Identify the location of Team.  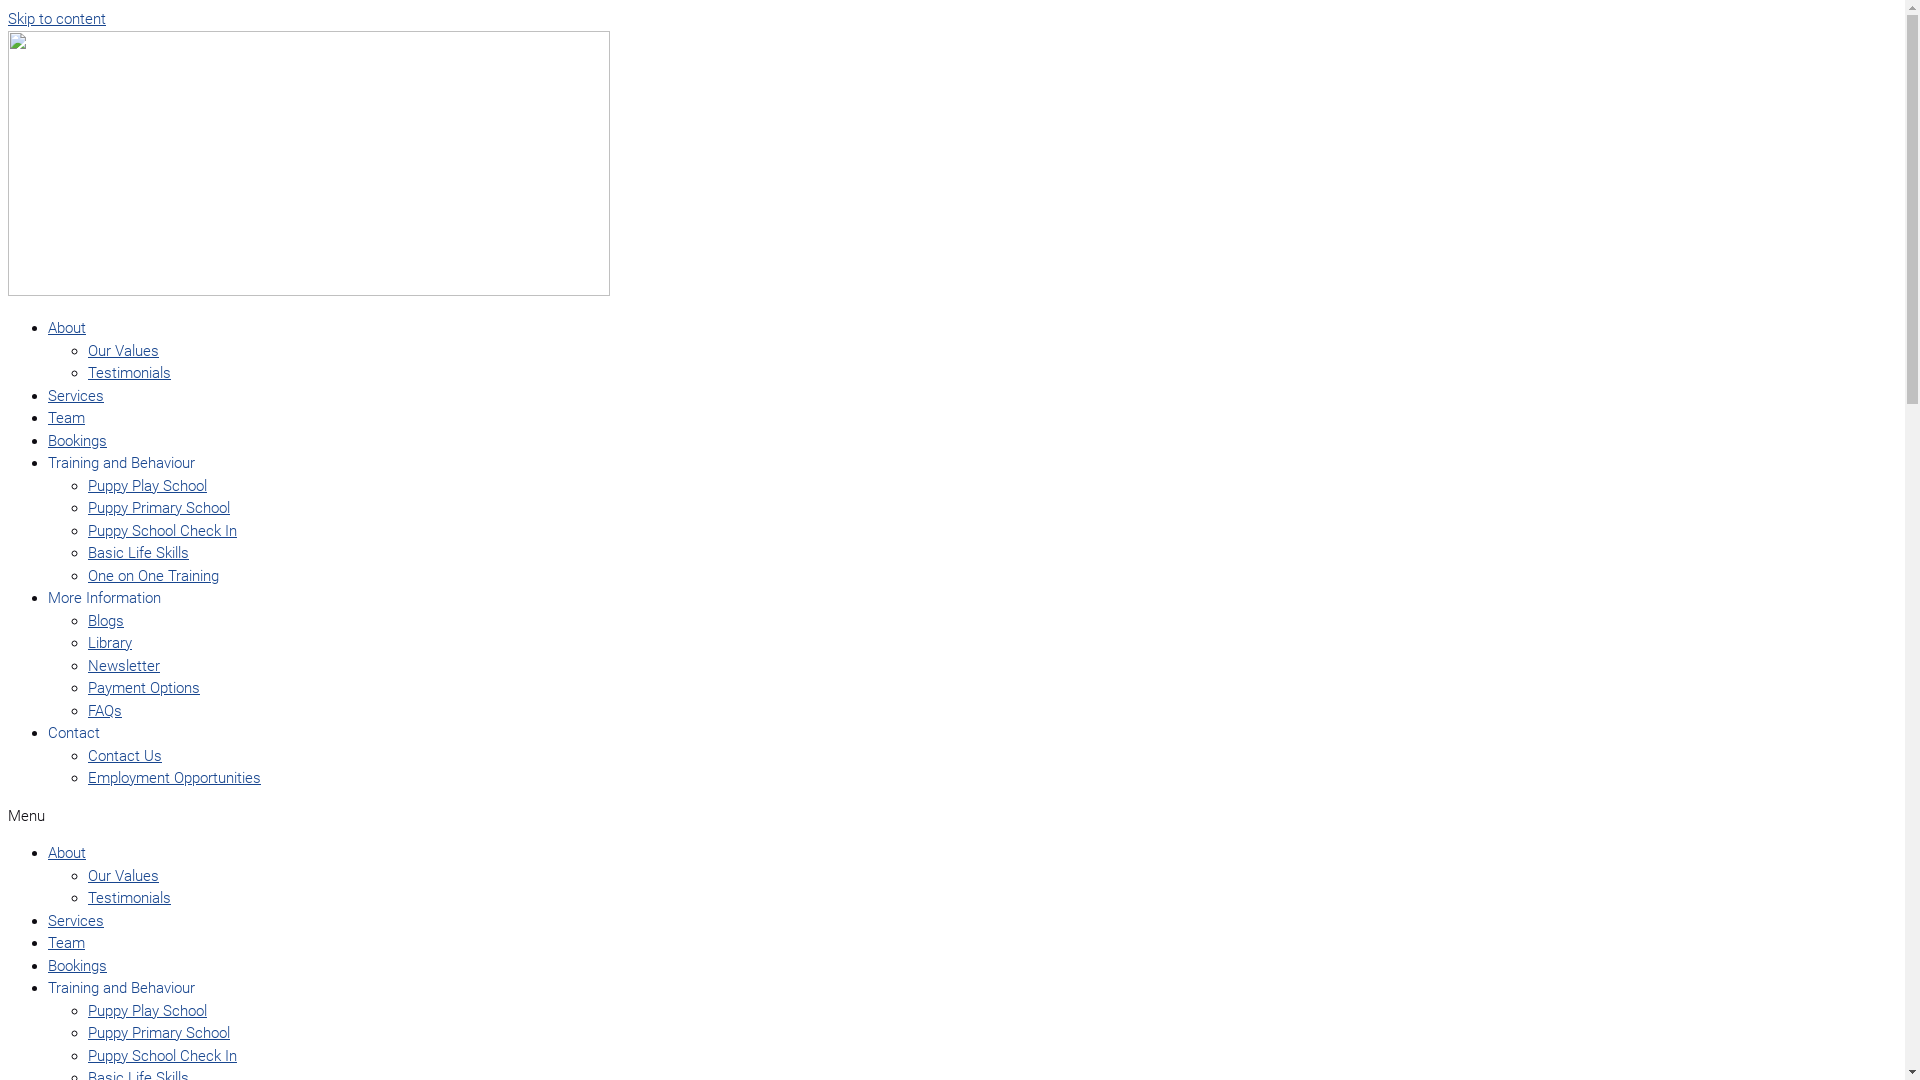
(66, 418).